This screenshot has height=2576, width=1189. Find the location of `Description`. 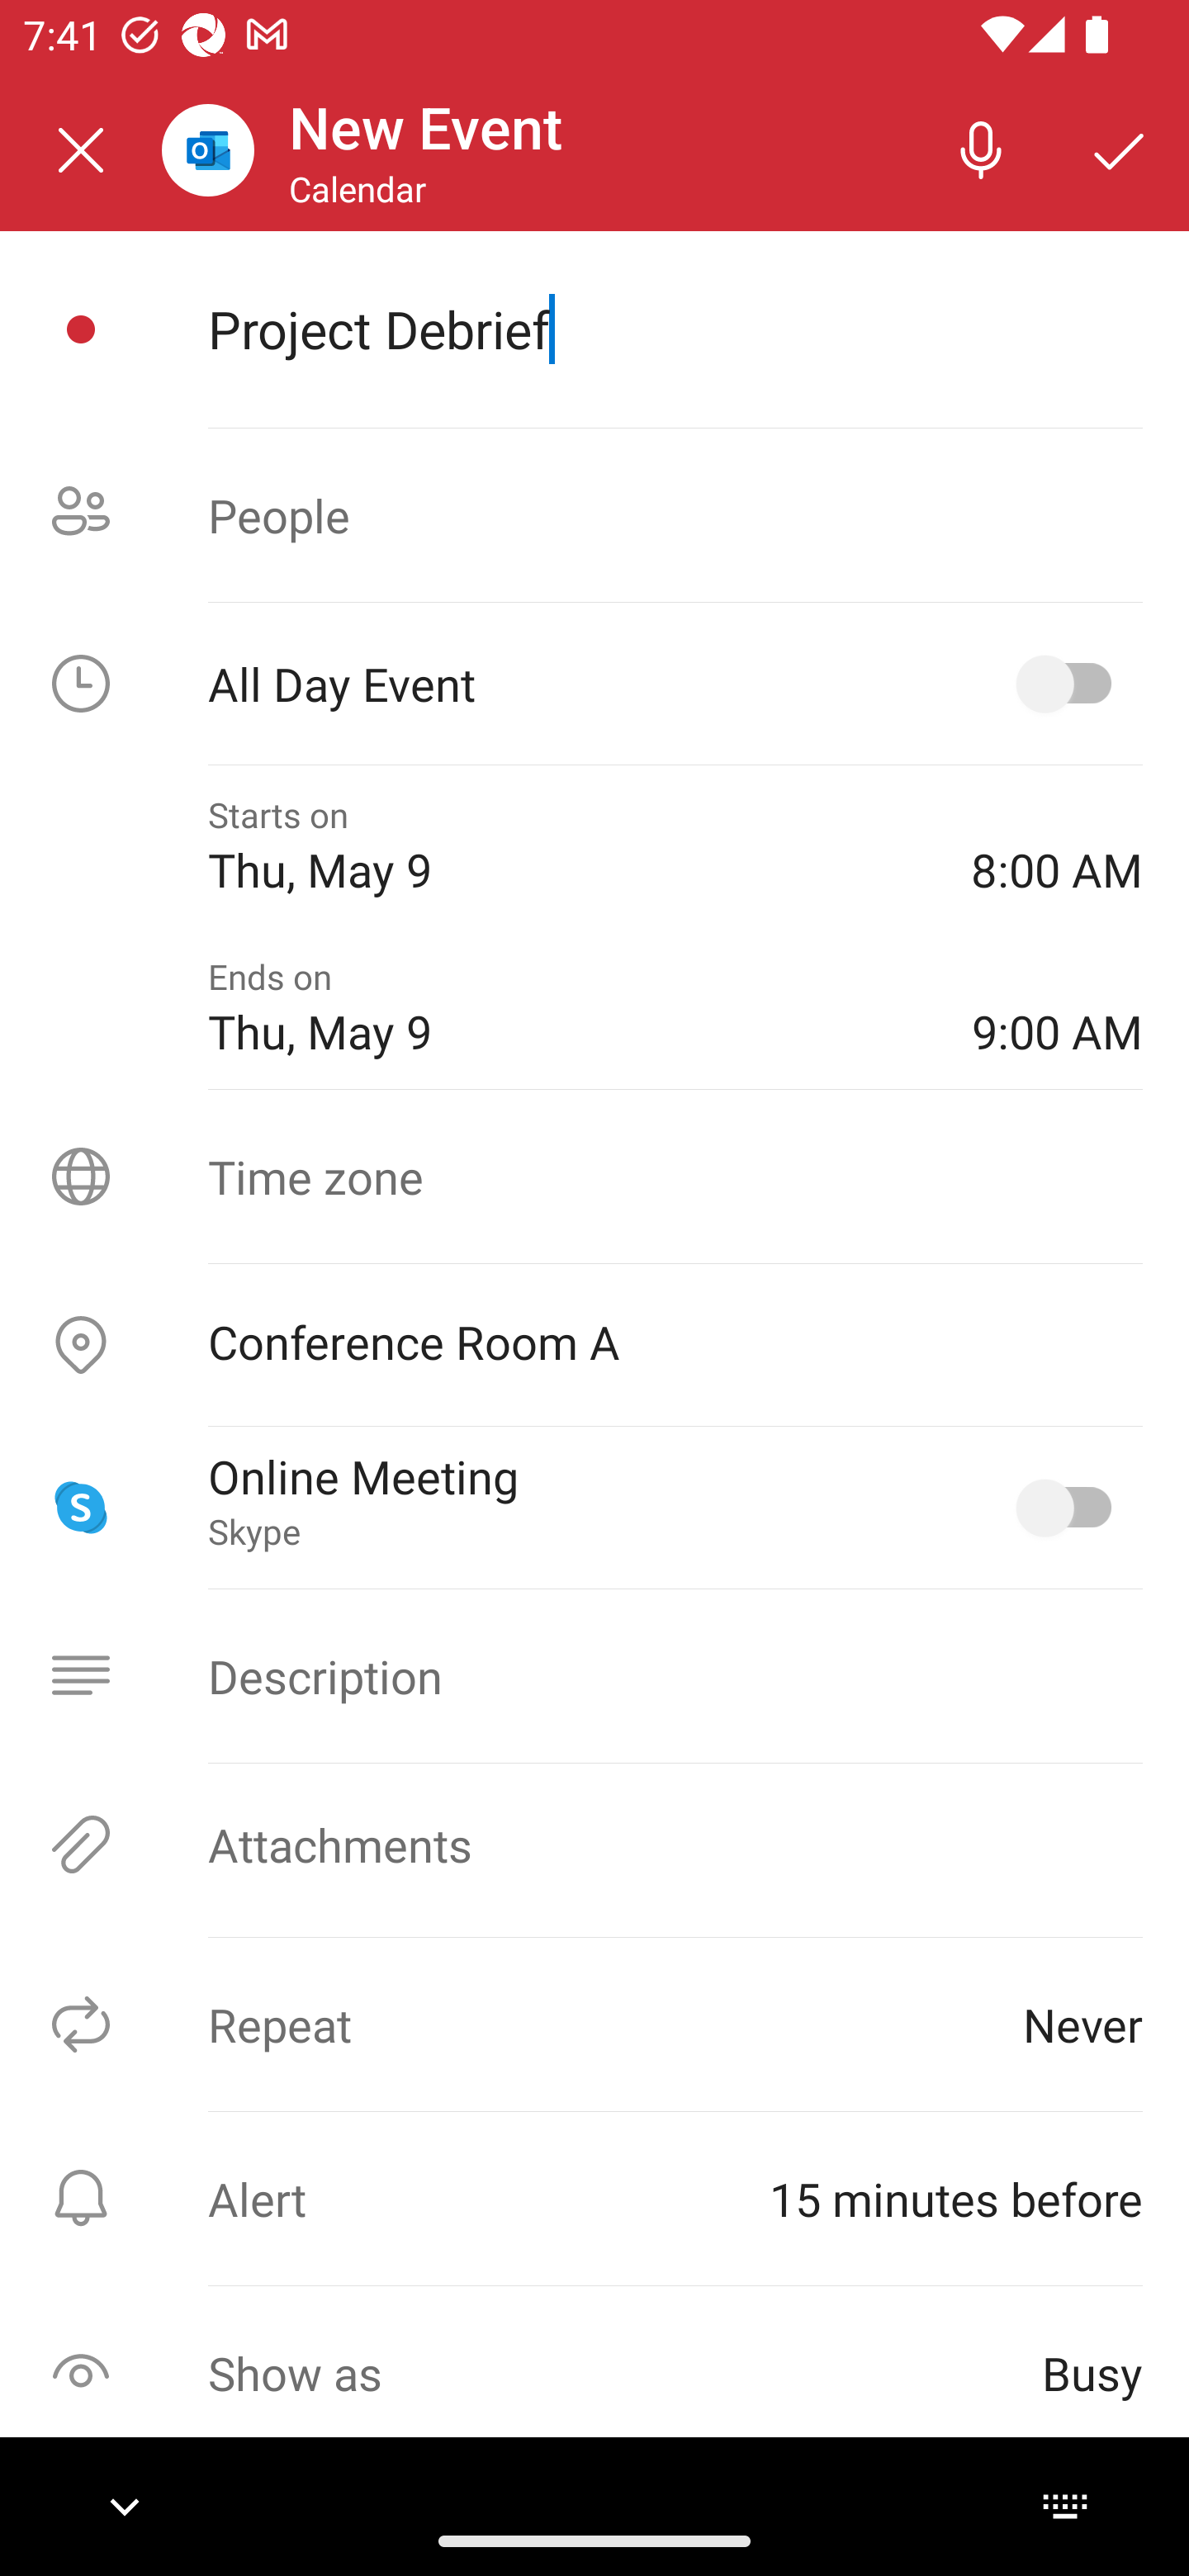

Description is located at coordinates (594, 1676).